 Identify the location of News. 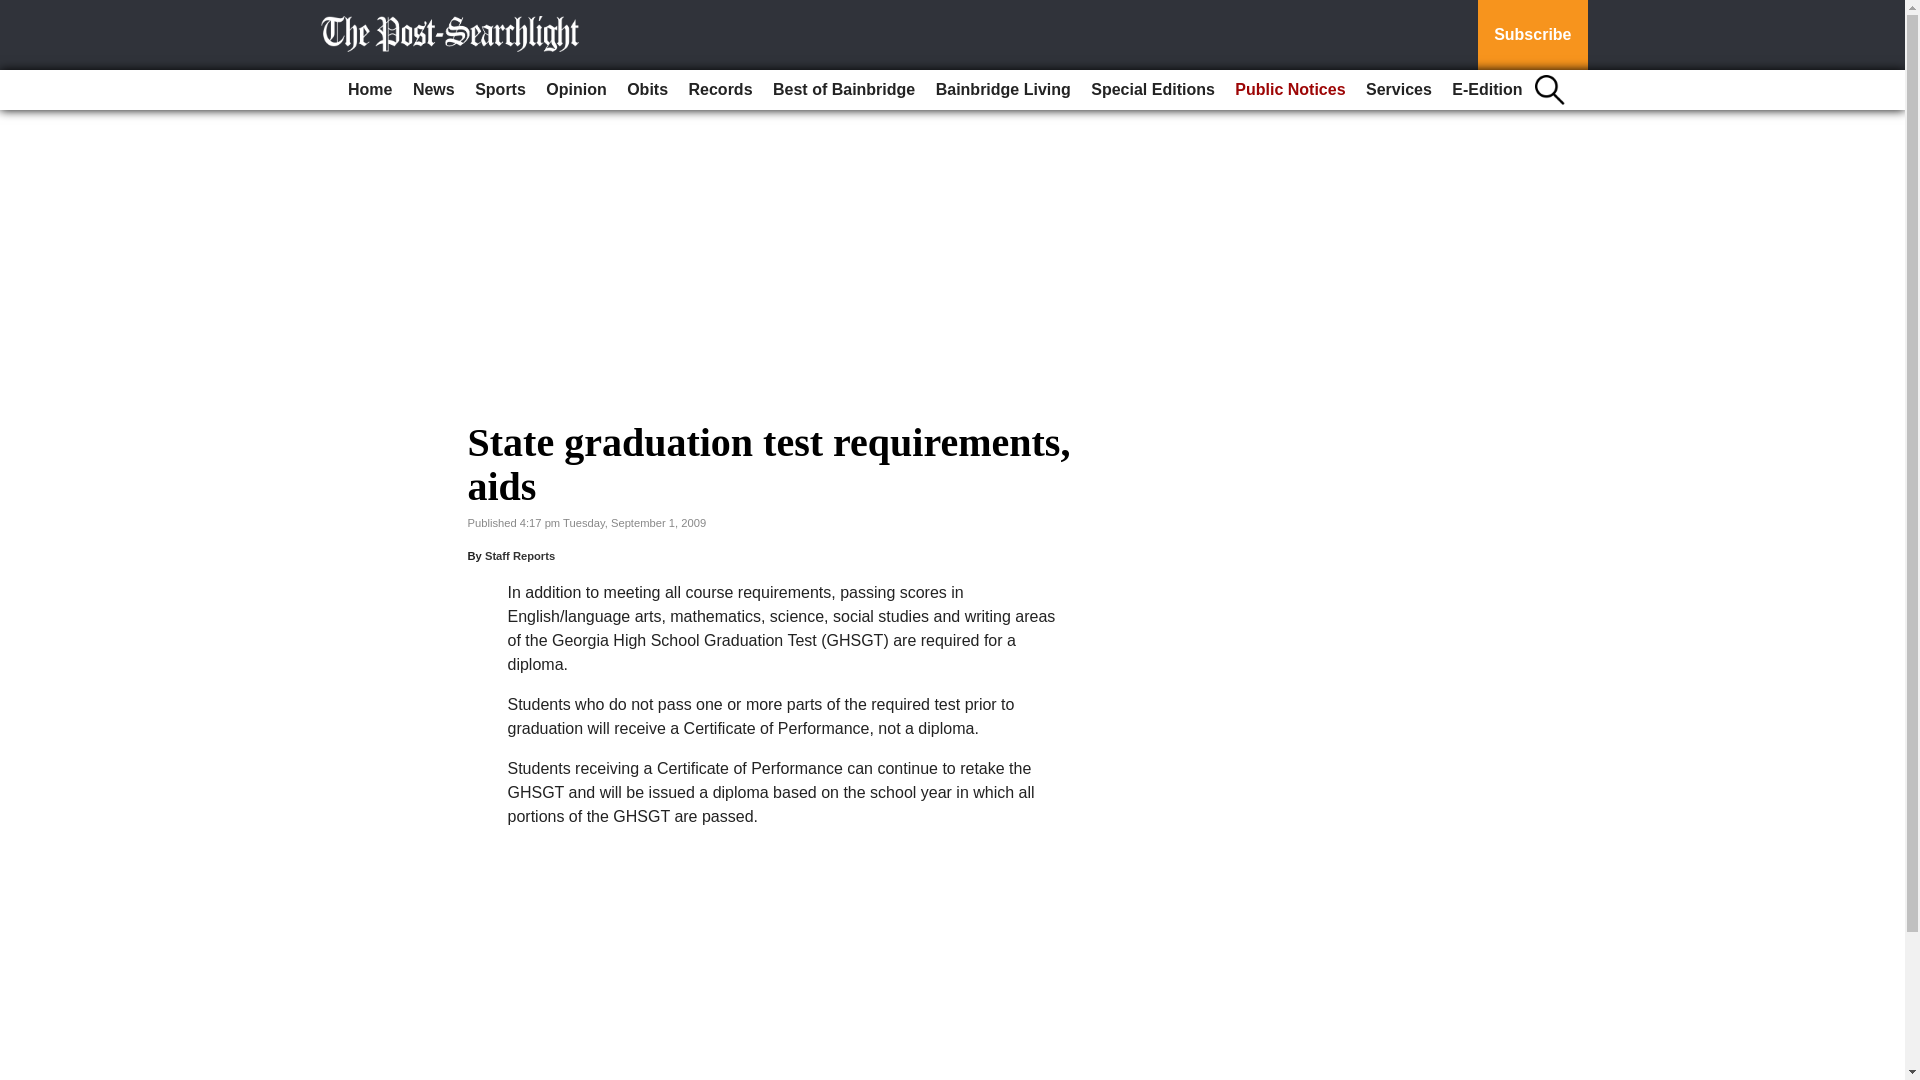
(434, 90).